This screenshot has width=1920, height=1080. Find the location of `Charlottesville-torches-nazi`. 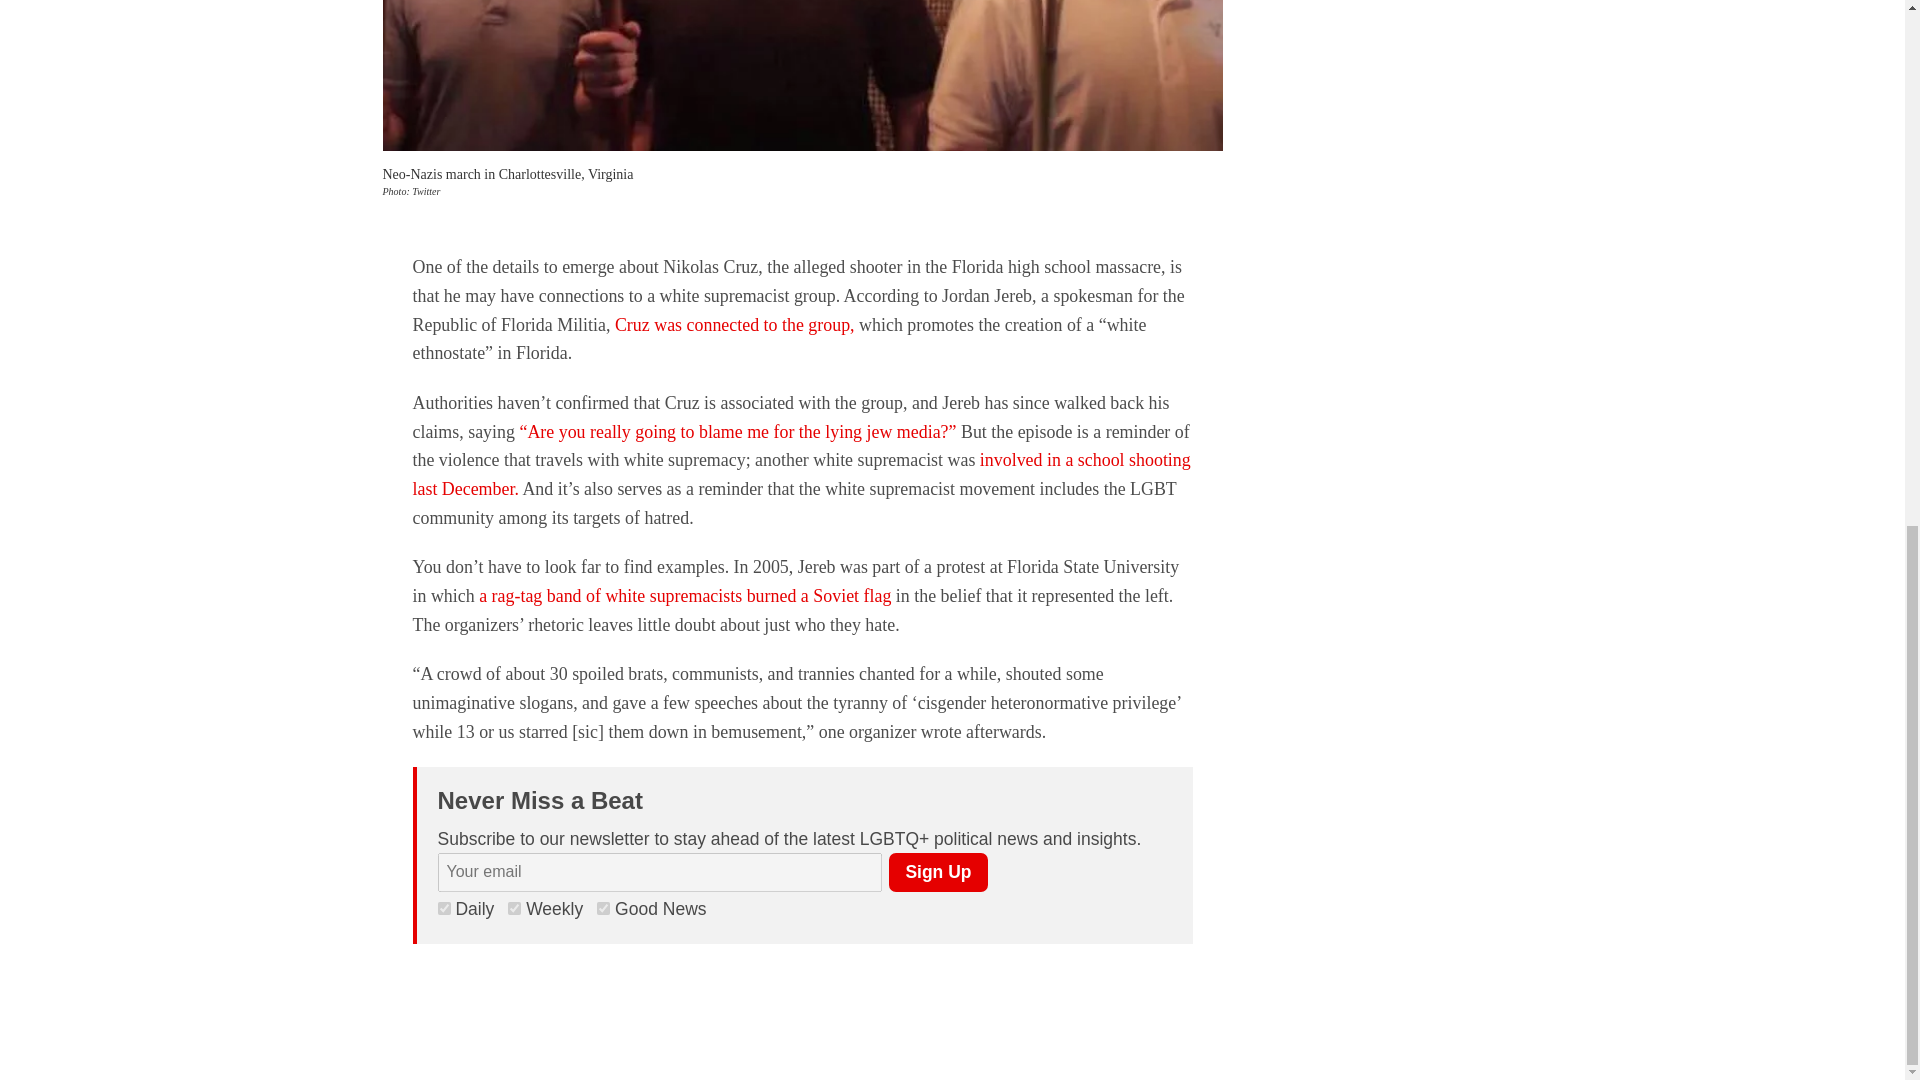

Charlottesville-torches-nazi is located at coordinates (802, 76).